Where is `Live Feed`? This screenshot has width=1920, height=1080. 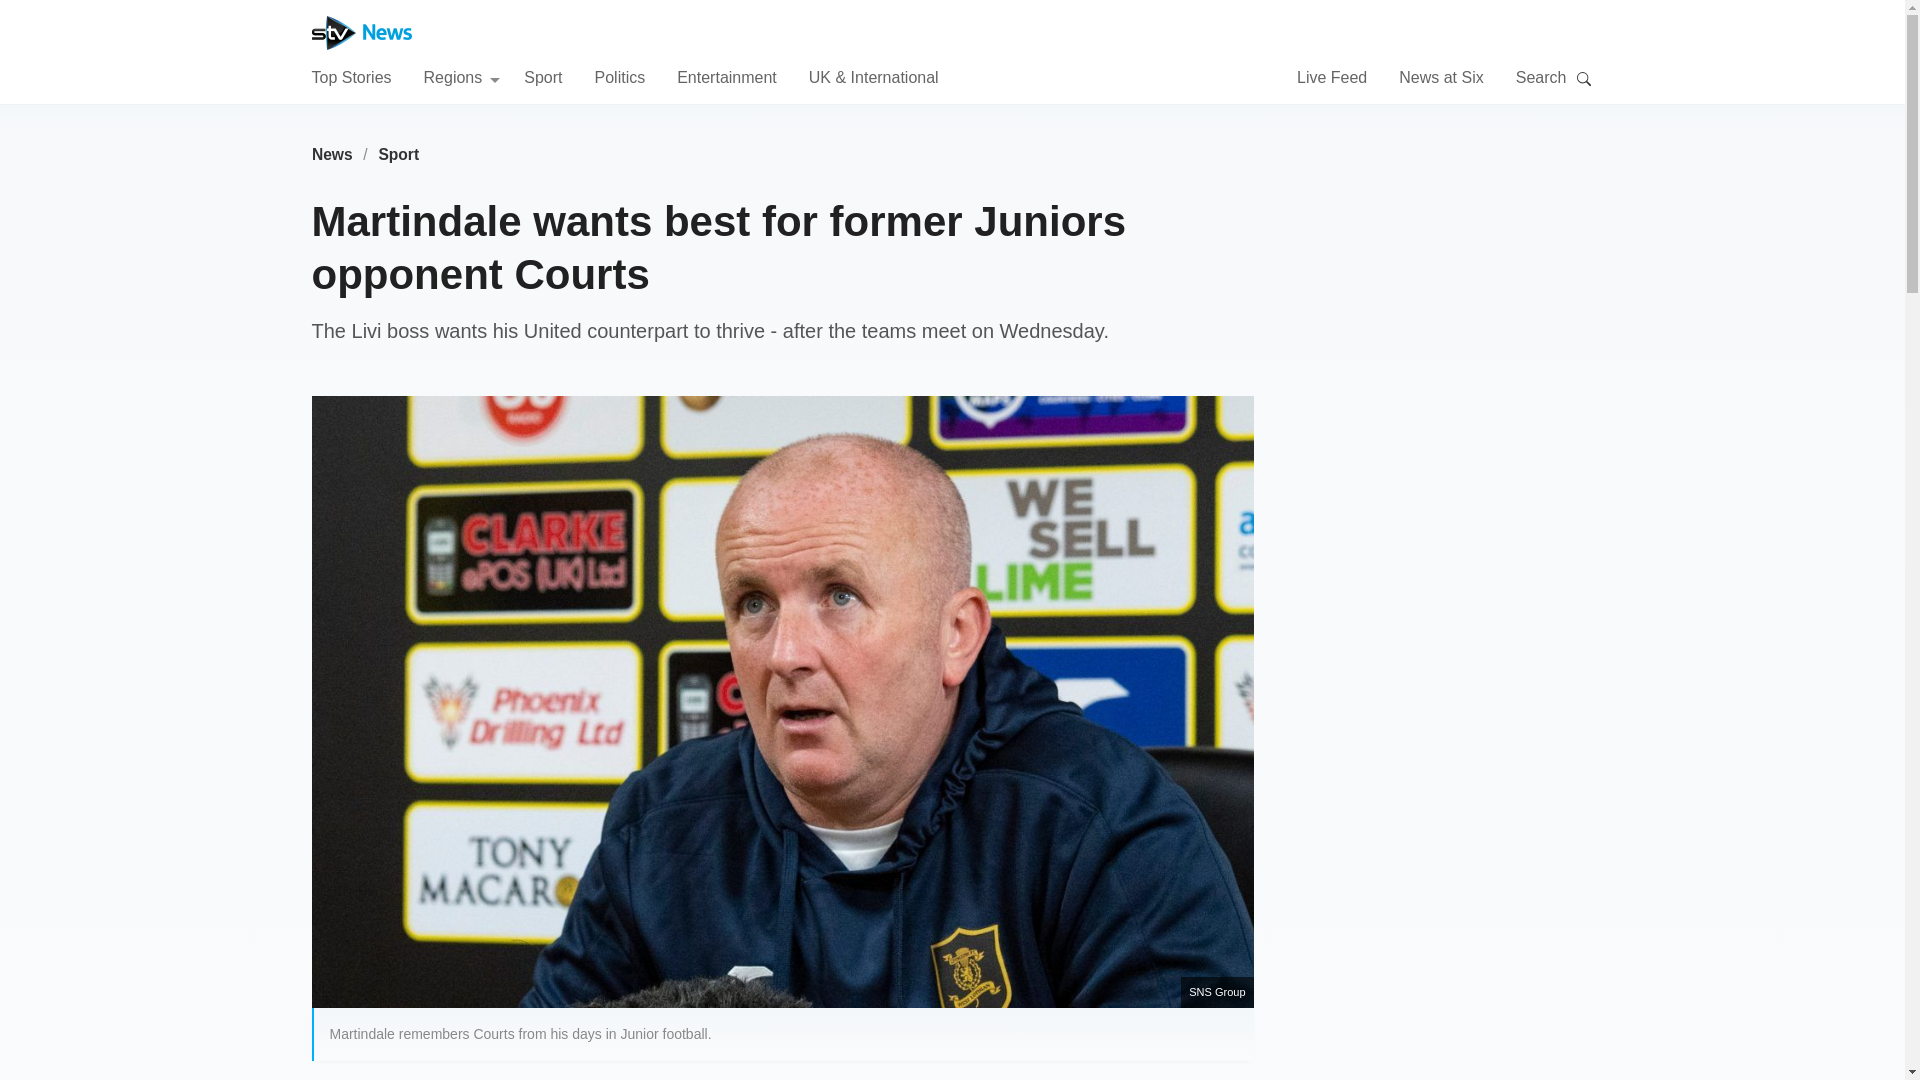 Live Feed is located at coordinates (1332, 76).